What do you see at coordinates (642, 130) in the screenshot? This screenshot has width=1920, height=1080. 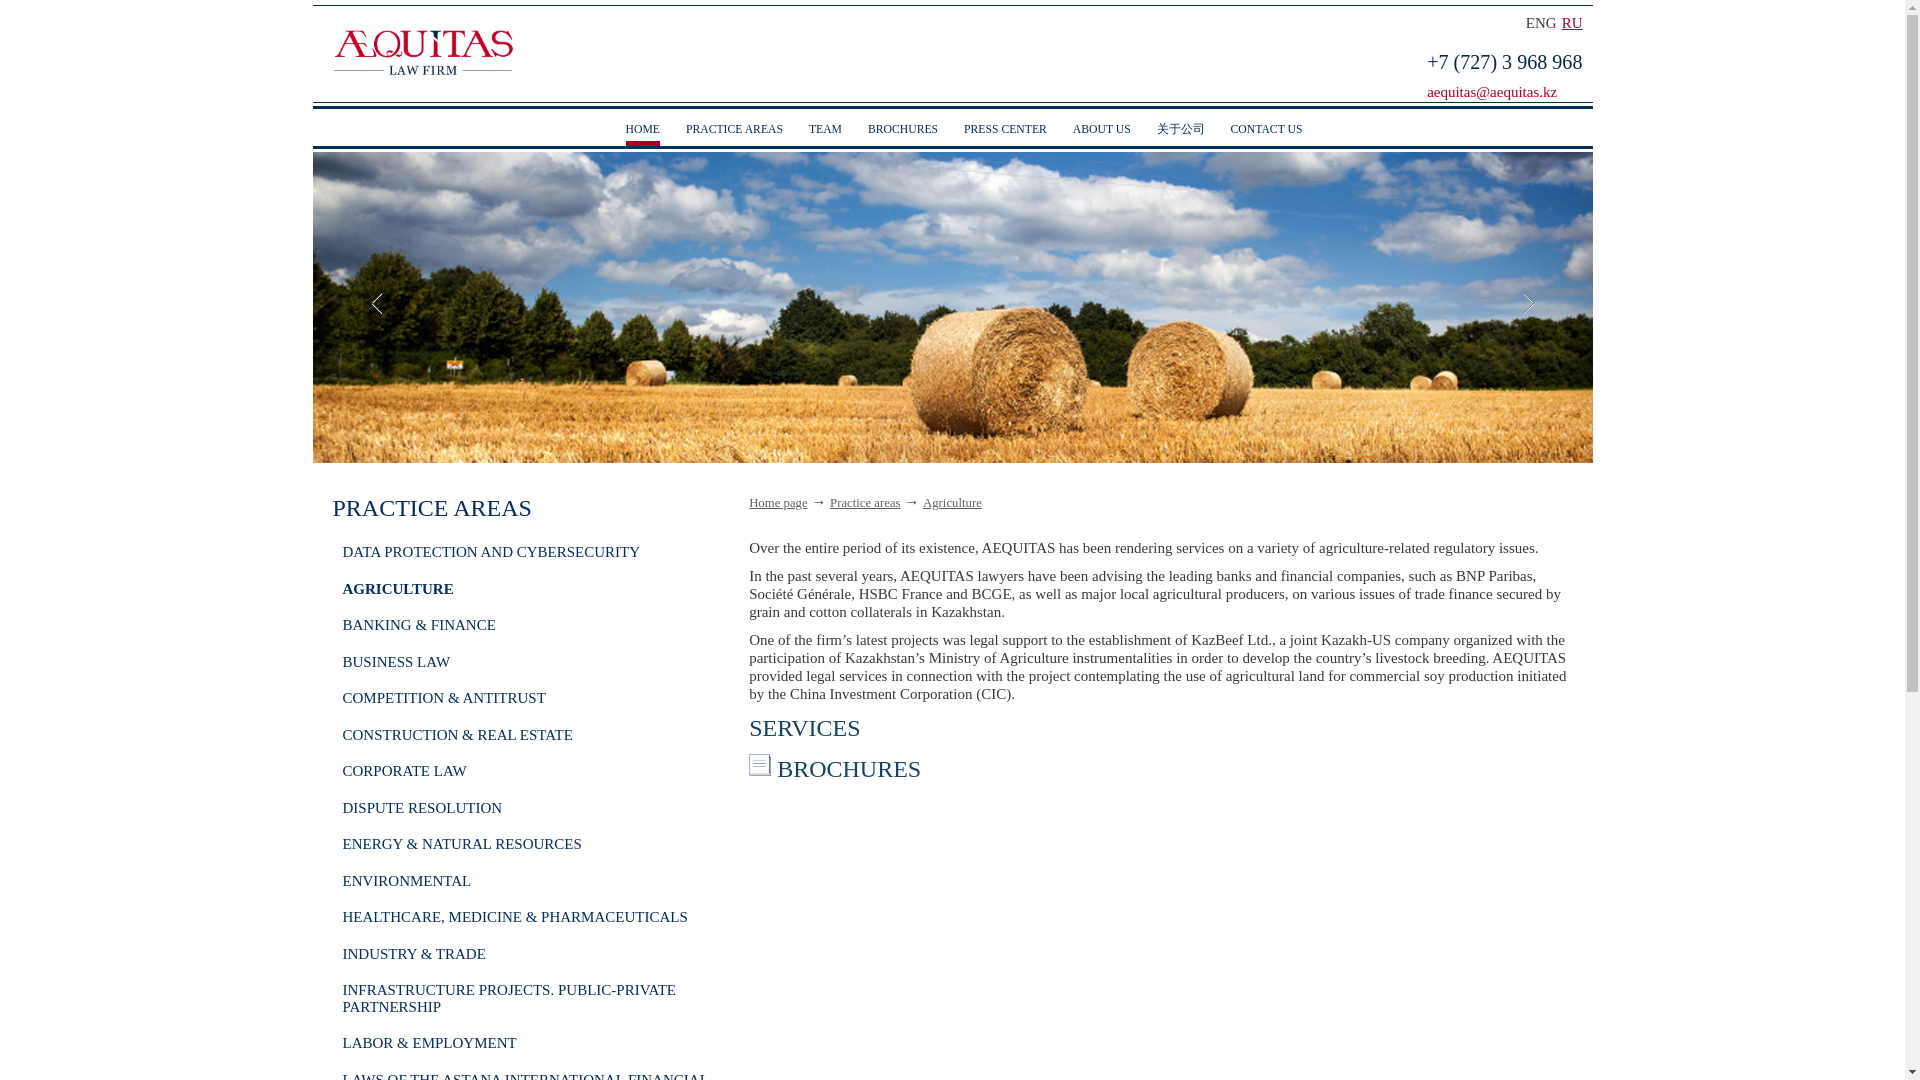 I see `HOME` at bounding box center [642, 130].